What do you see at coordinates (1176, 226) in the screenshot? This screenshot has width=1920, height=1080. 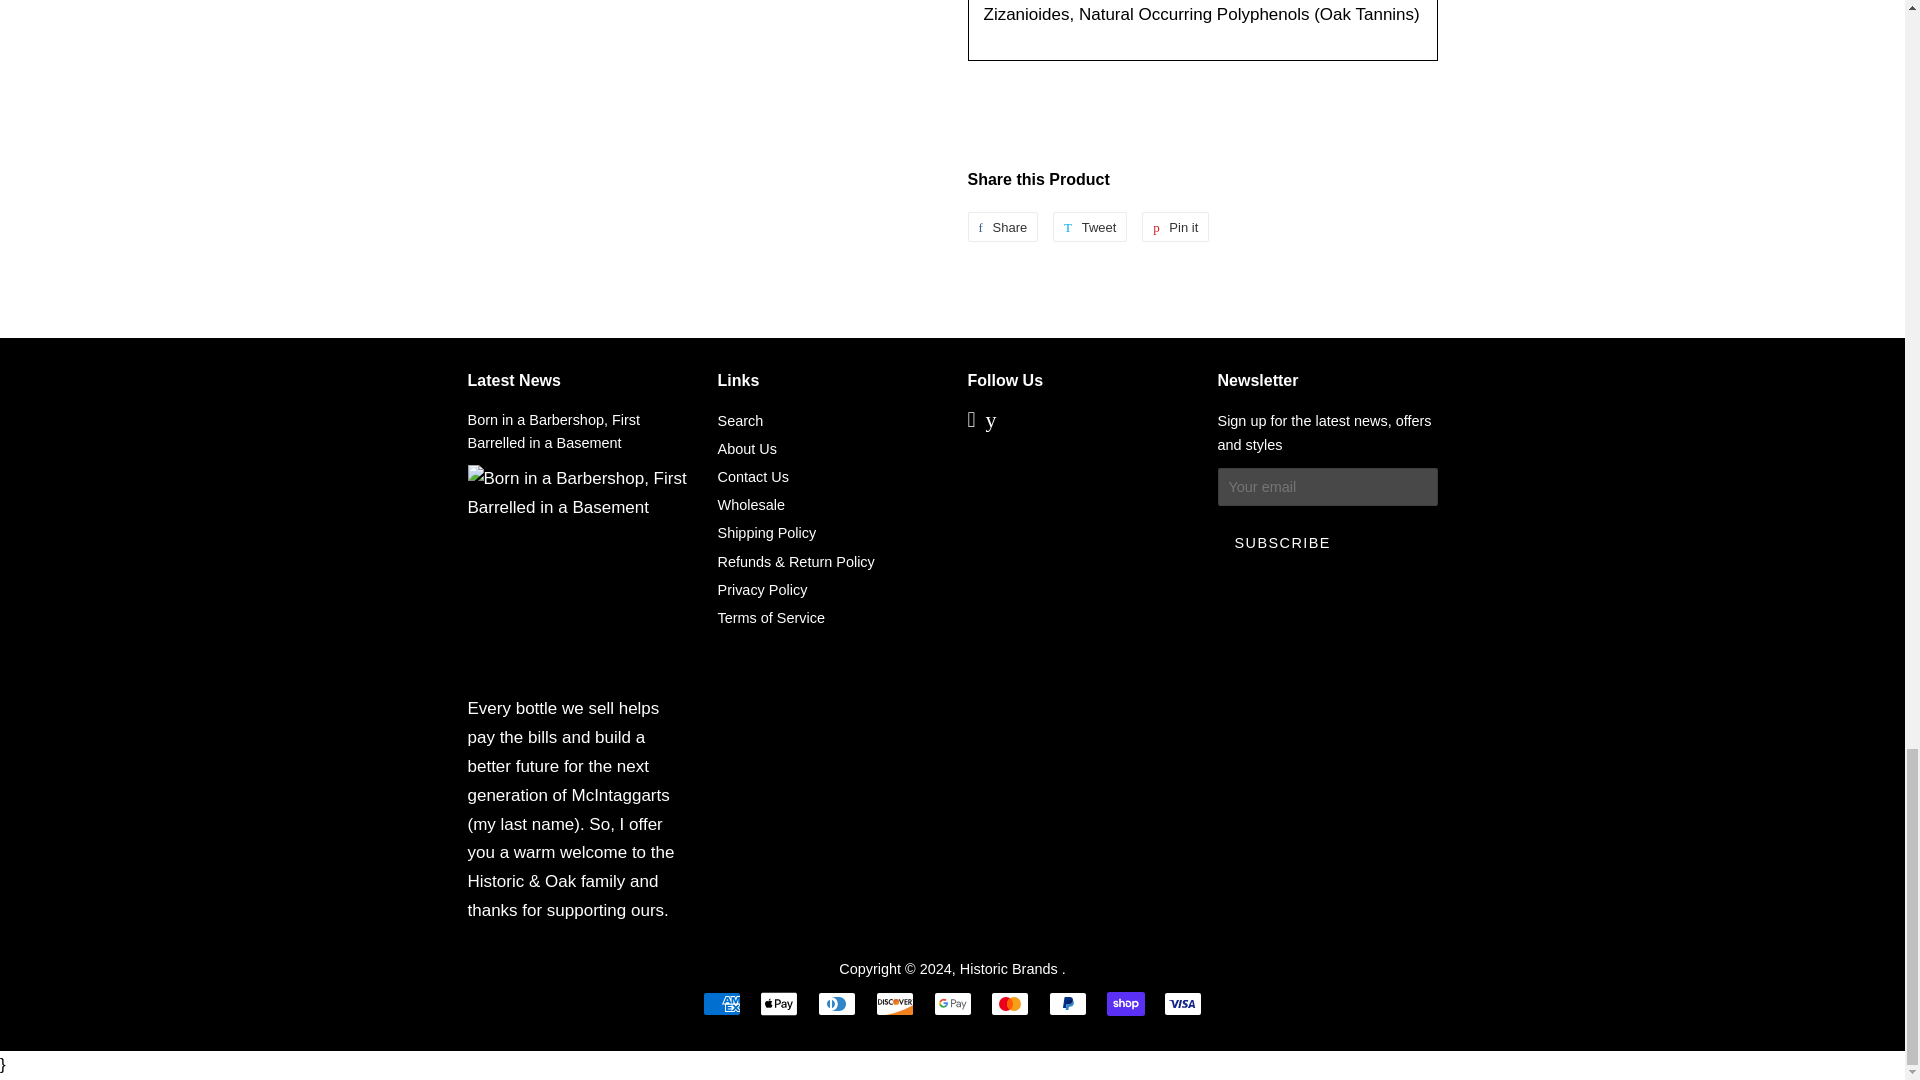 I see `Pin on Pinterest` at bounding box center [1176, 226].